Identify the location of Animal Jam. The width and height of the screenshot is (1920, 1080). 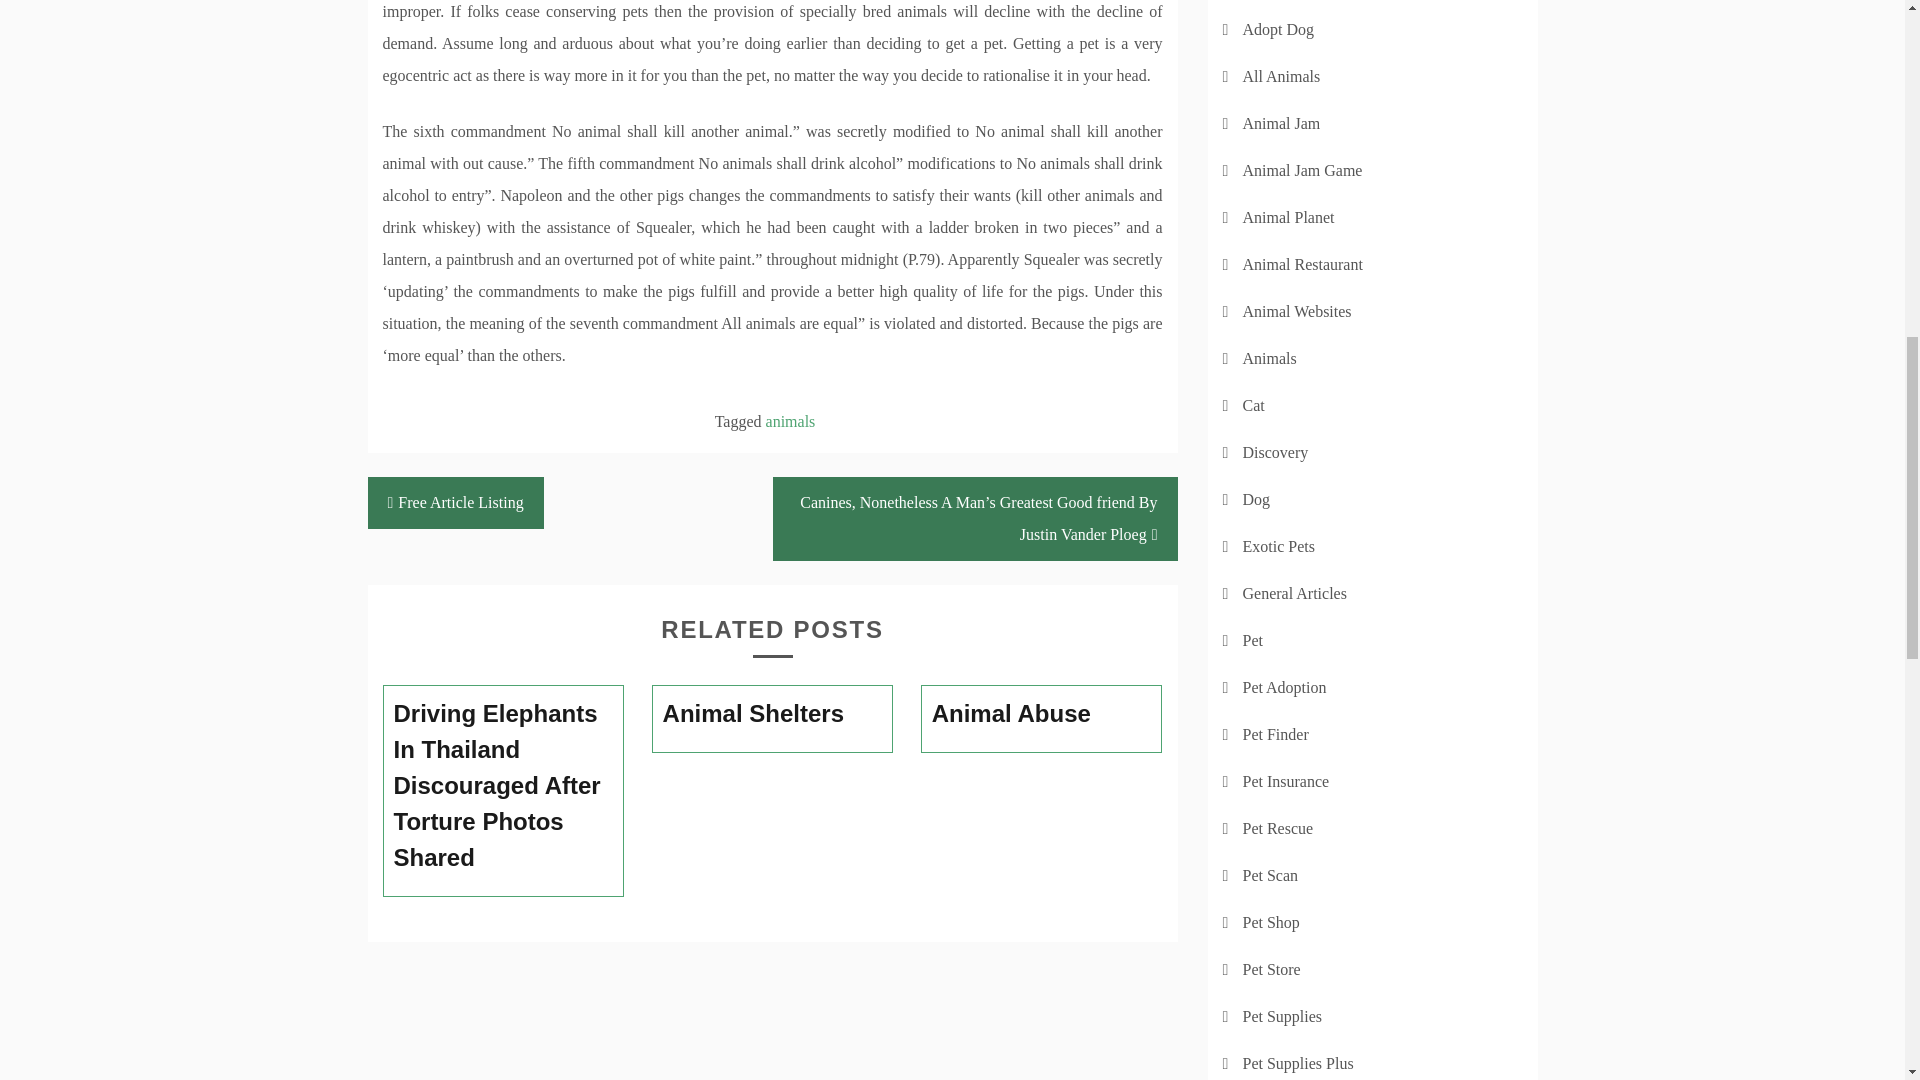
(1281, 122).